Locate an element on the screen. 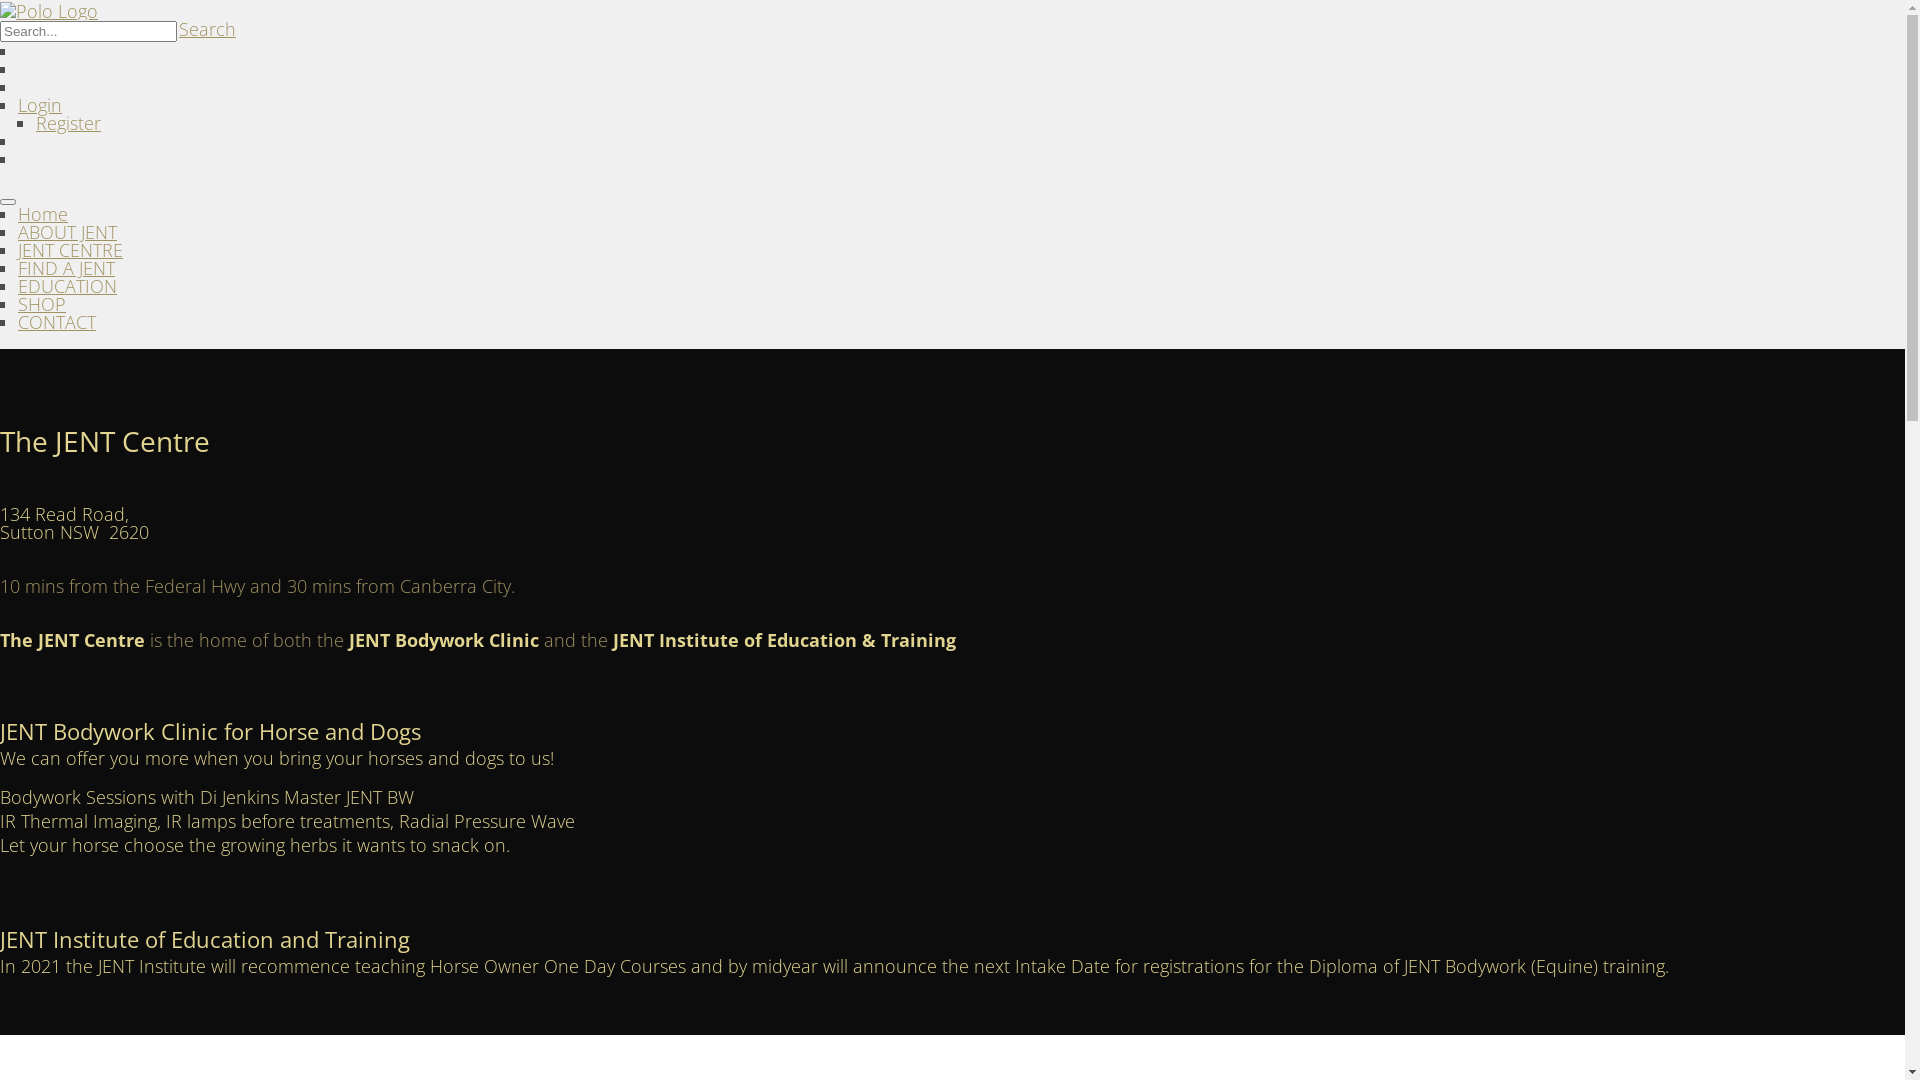 The image size is (1920, 1080). Register is located at coordinates (68, 123).